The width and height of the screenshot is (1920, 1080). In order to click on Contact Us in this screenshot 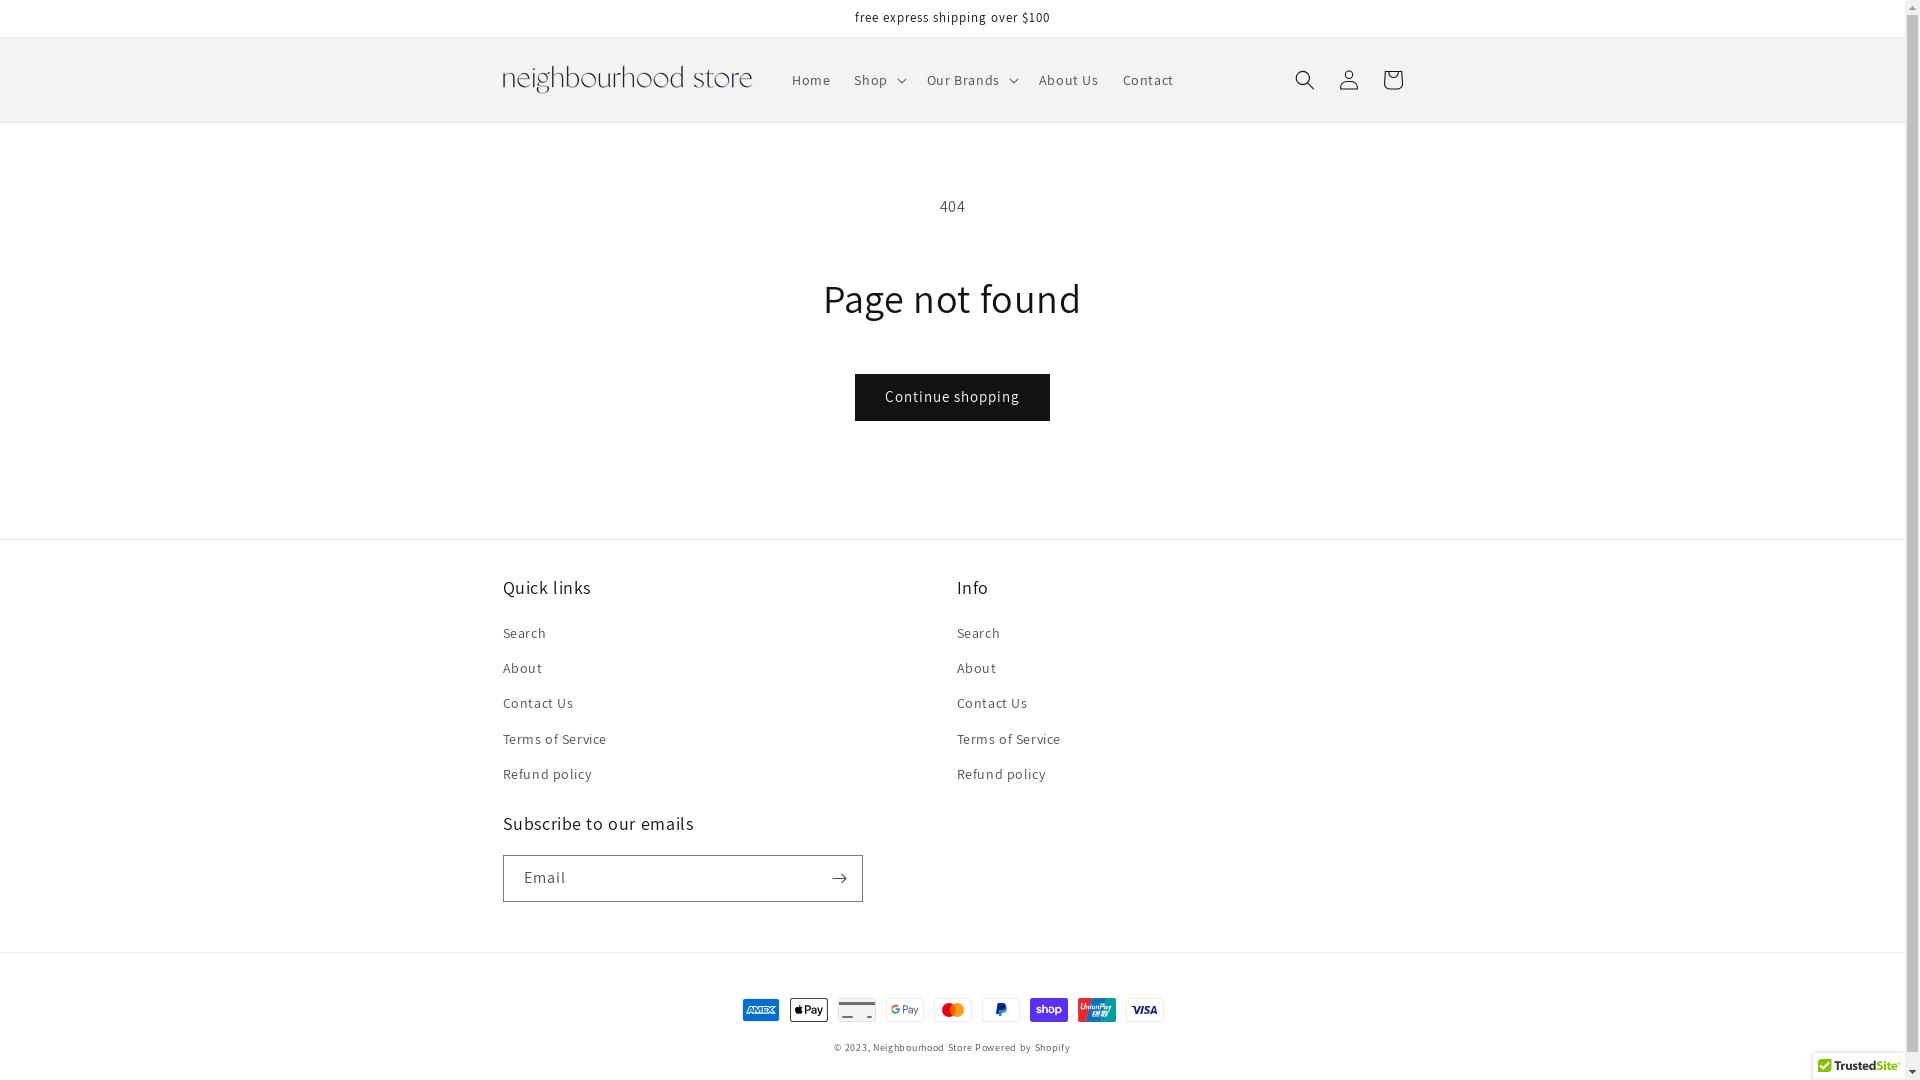, I will do `click(992, 704)`.